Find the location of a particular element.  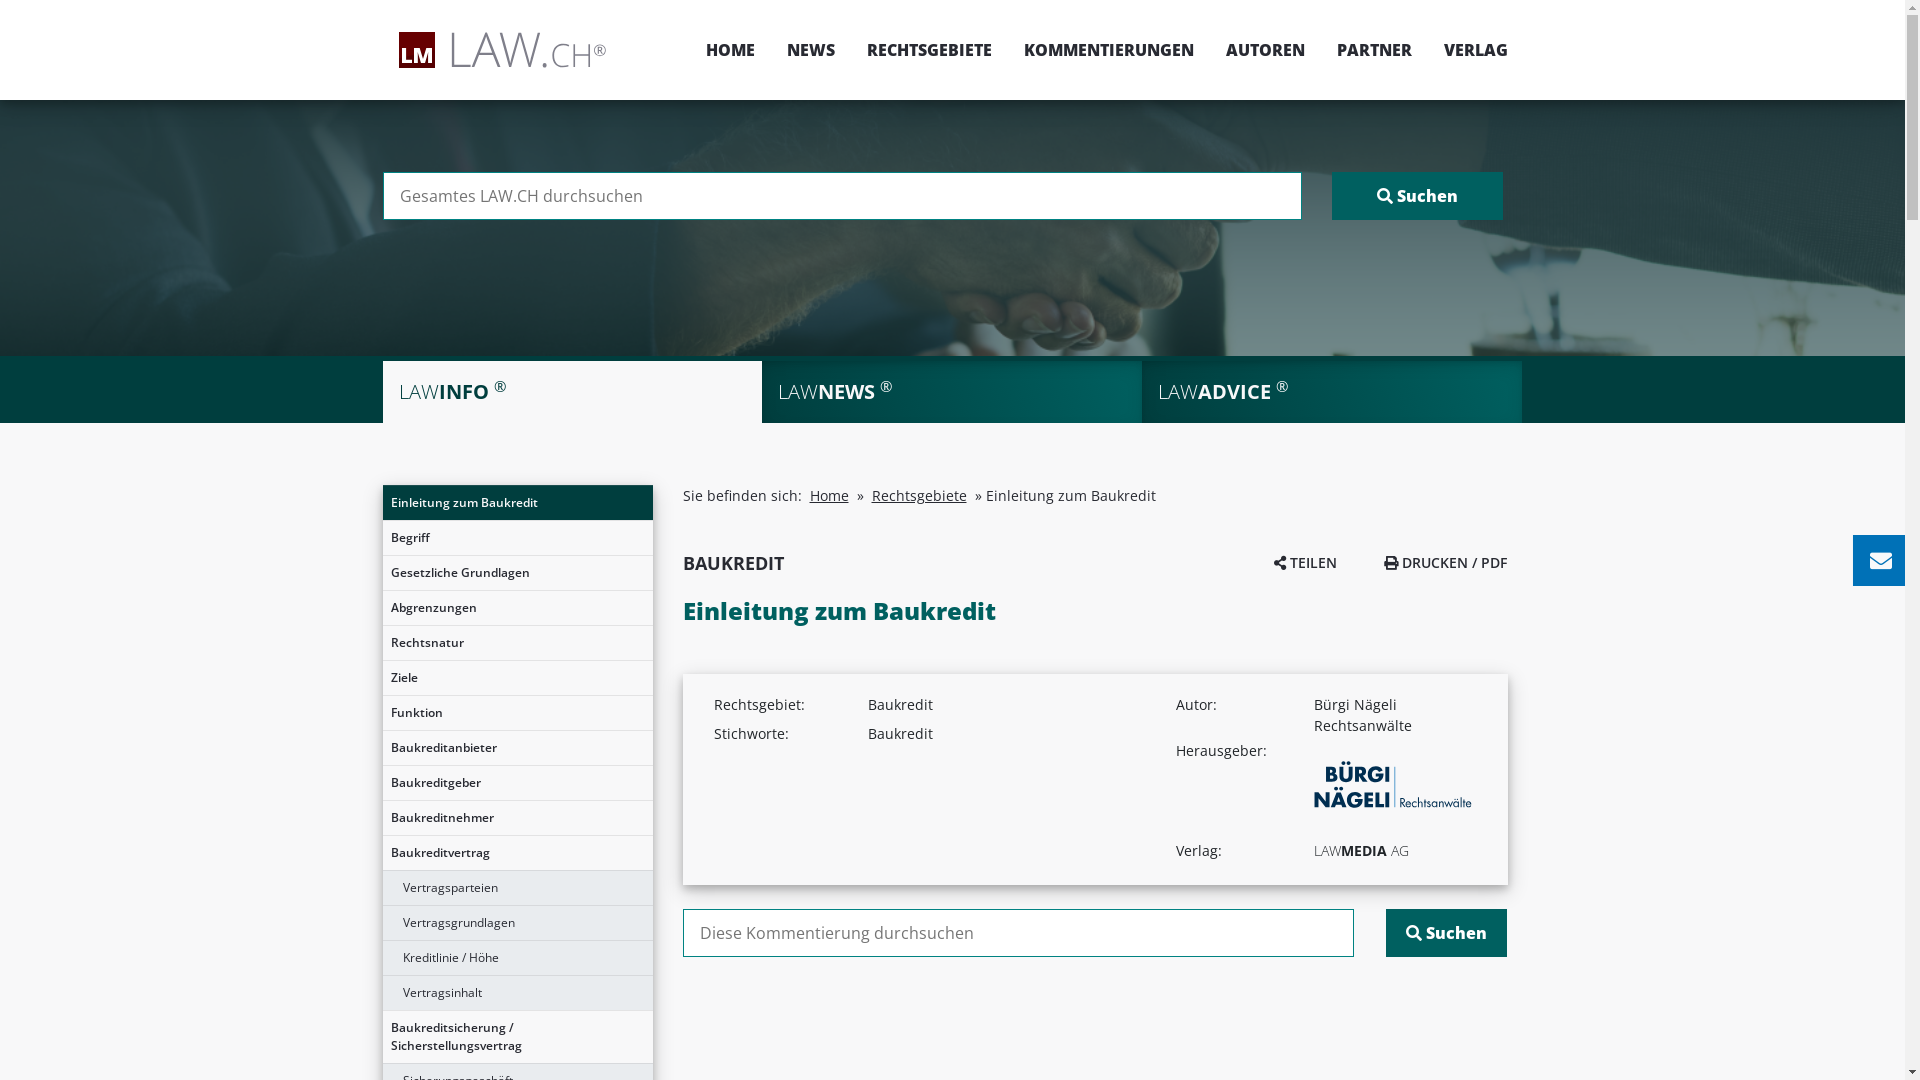

VERLAG is located at coordinates (1468, 50).